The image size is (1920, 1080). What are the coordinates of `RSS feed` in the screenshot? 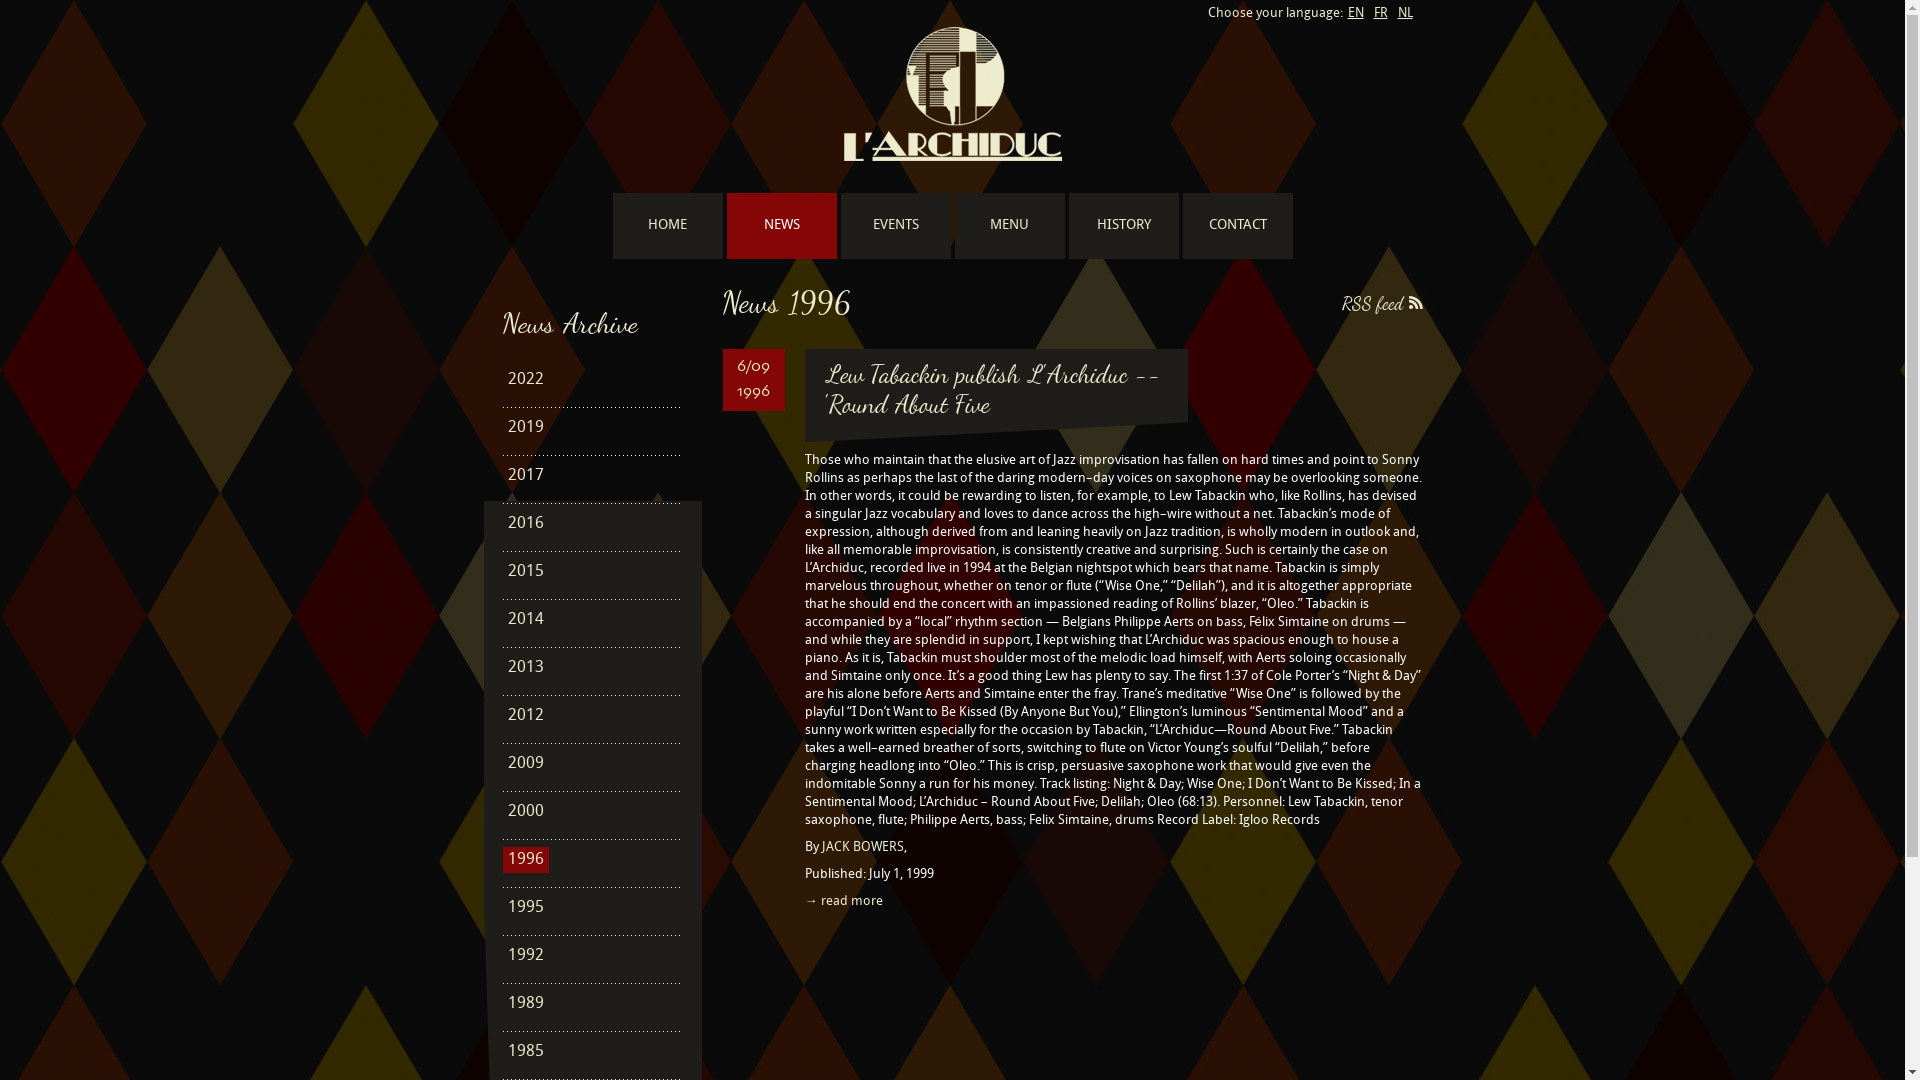 It's located at (1382, 303).